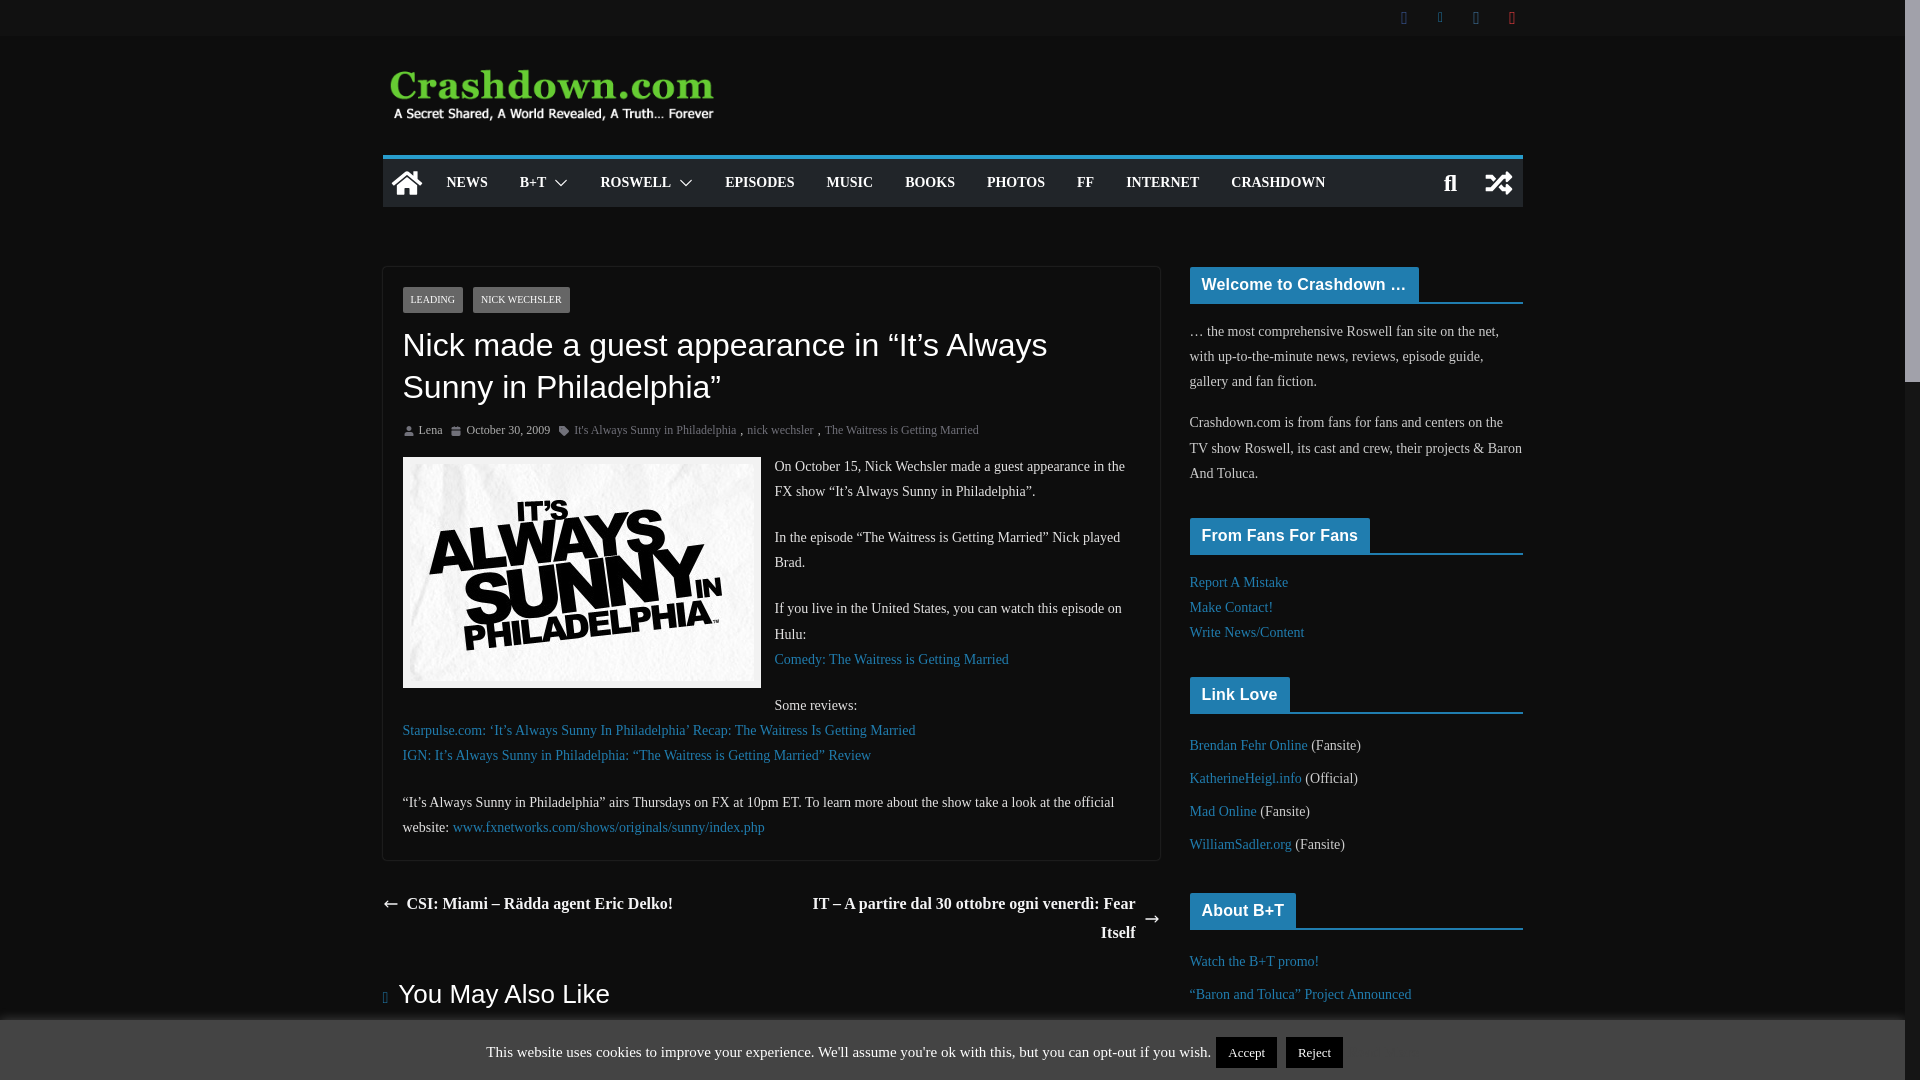  I want to click on nick wechsler, so click(779, 430).